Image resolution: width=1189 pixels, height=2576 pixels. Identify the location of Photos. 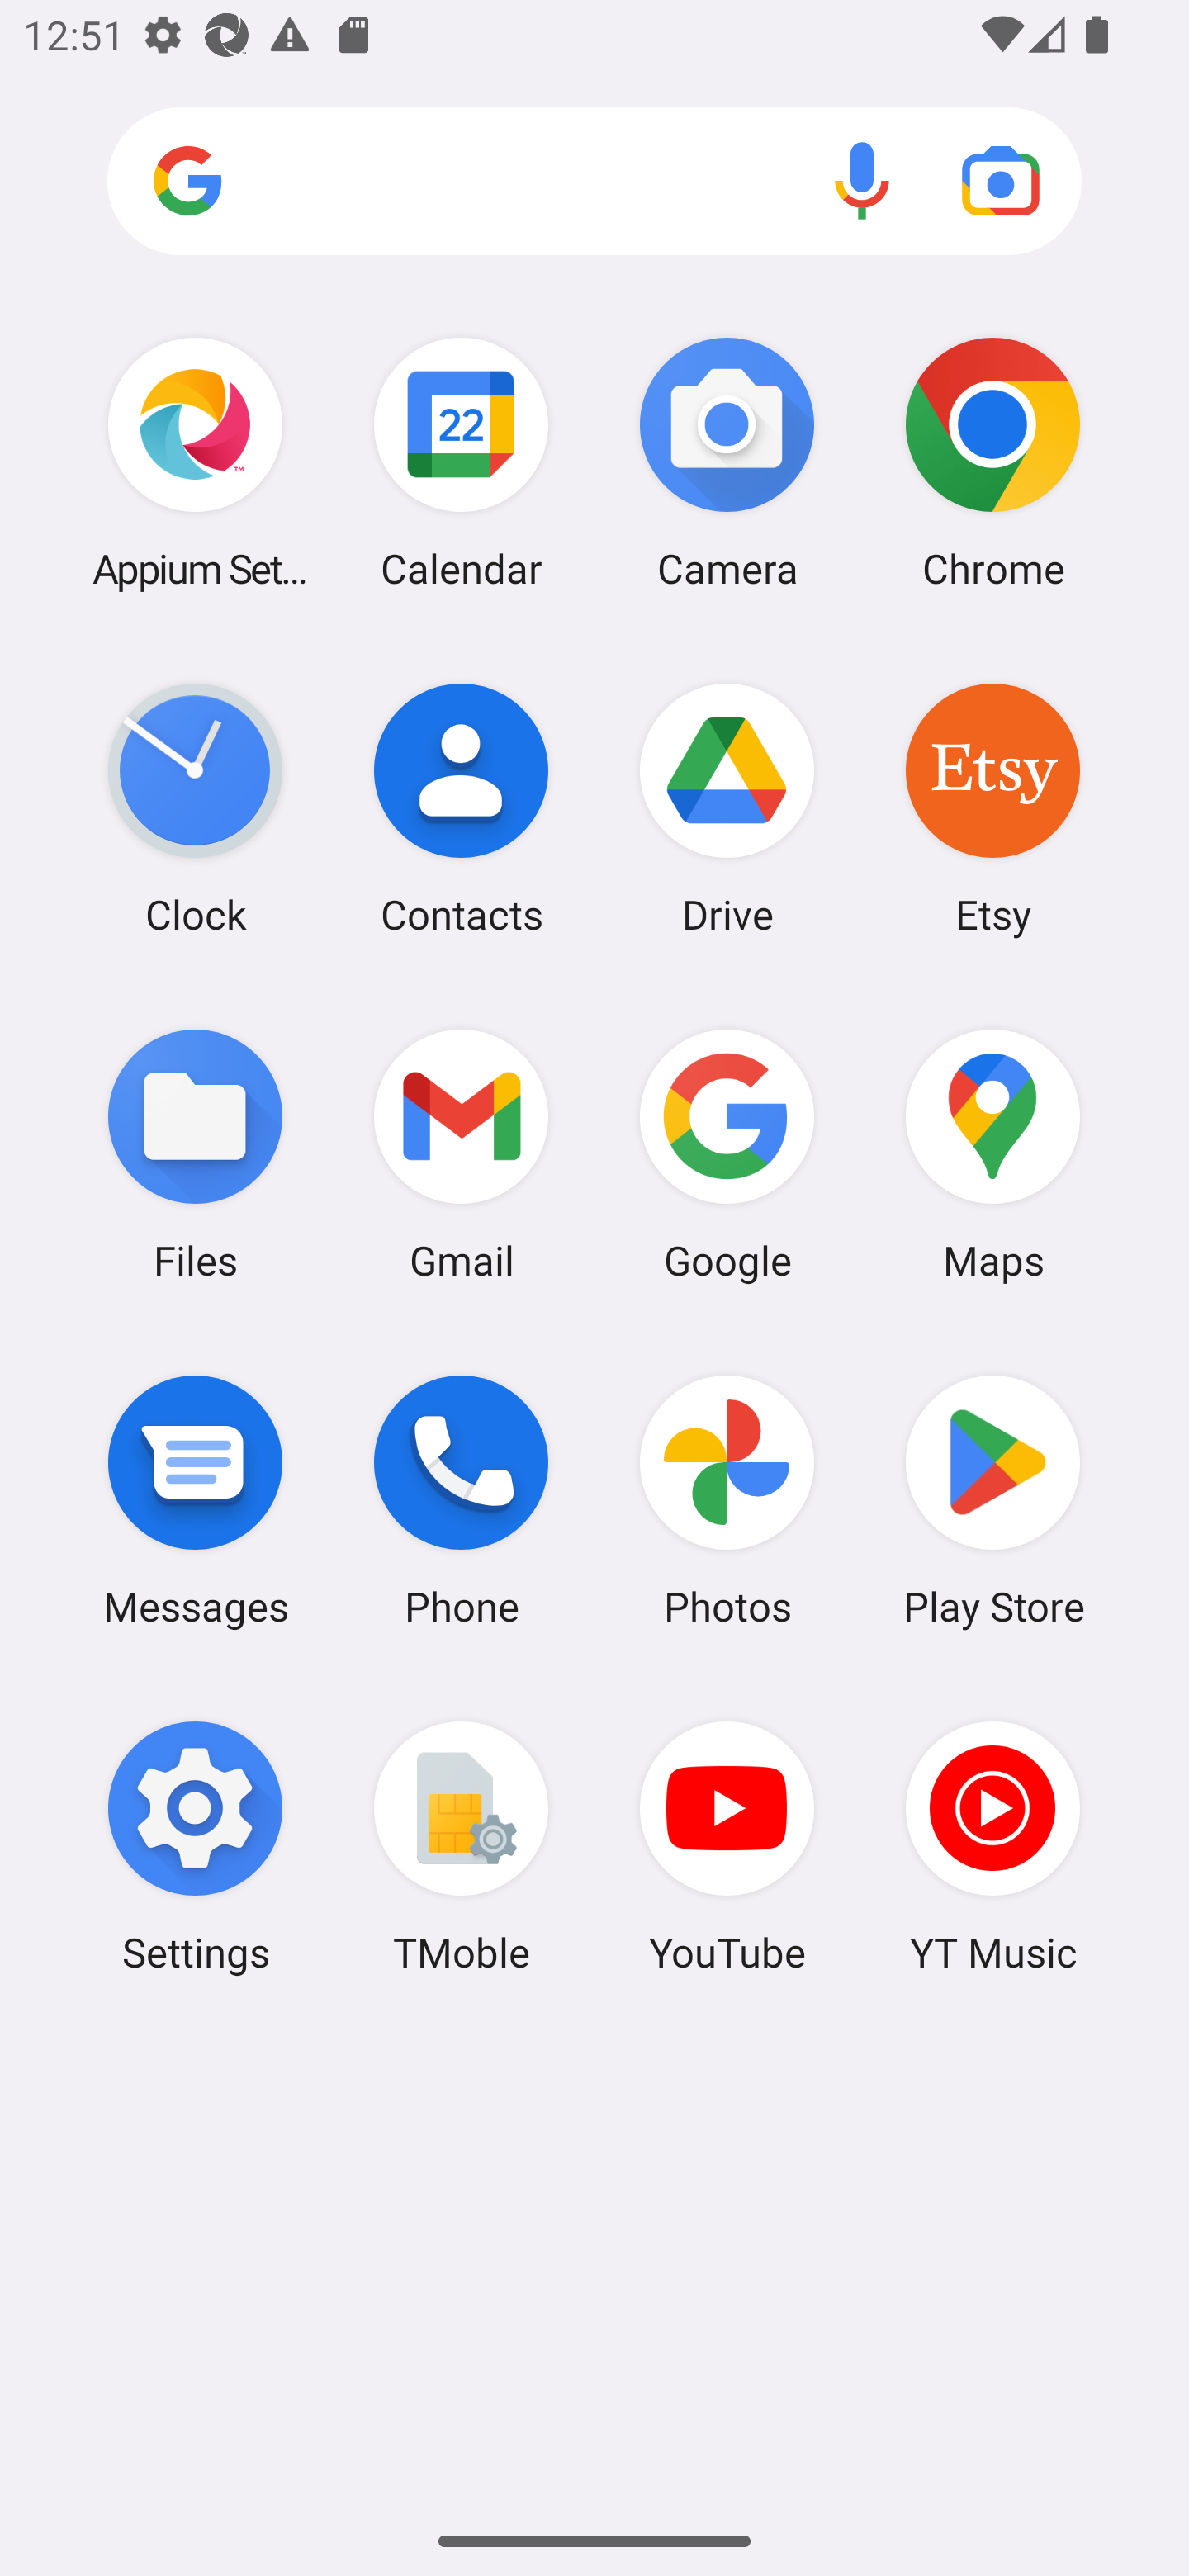
(727, 1500).